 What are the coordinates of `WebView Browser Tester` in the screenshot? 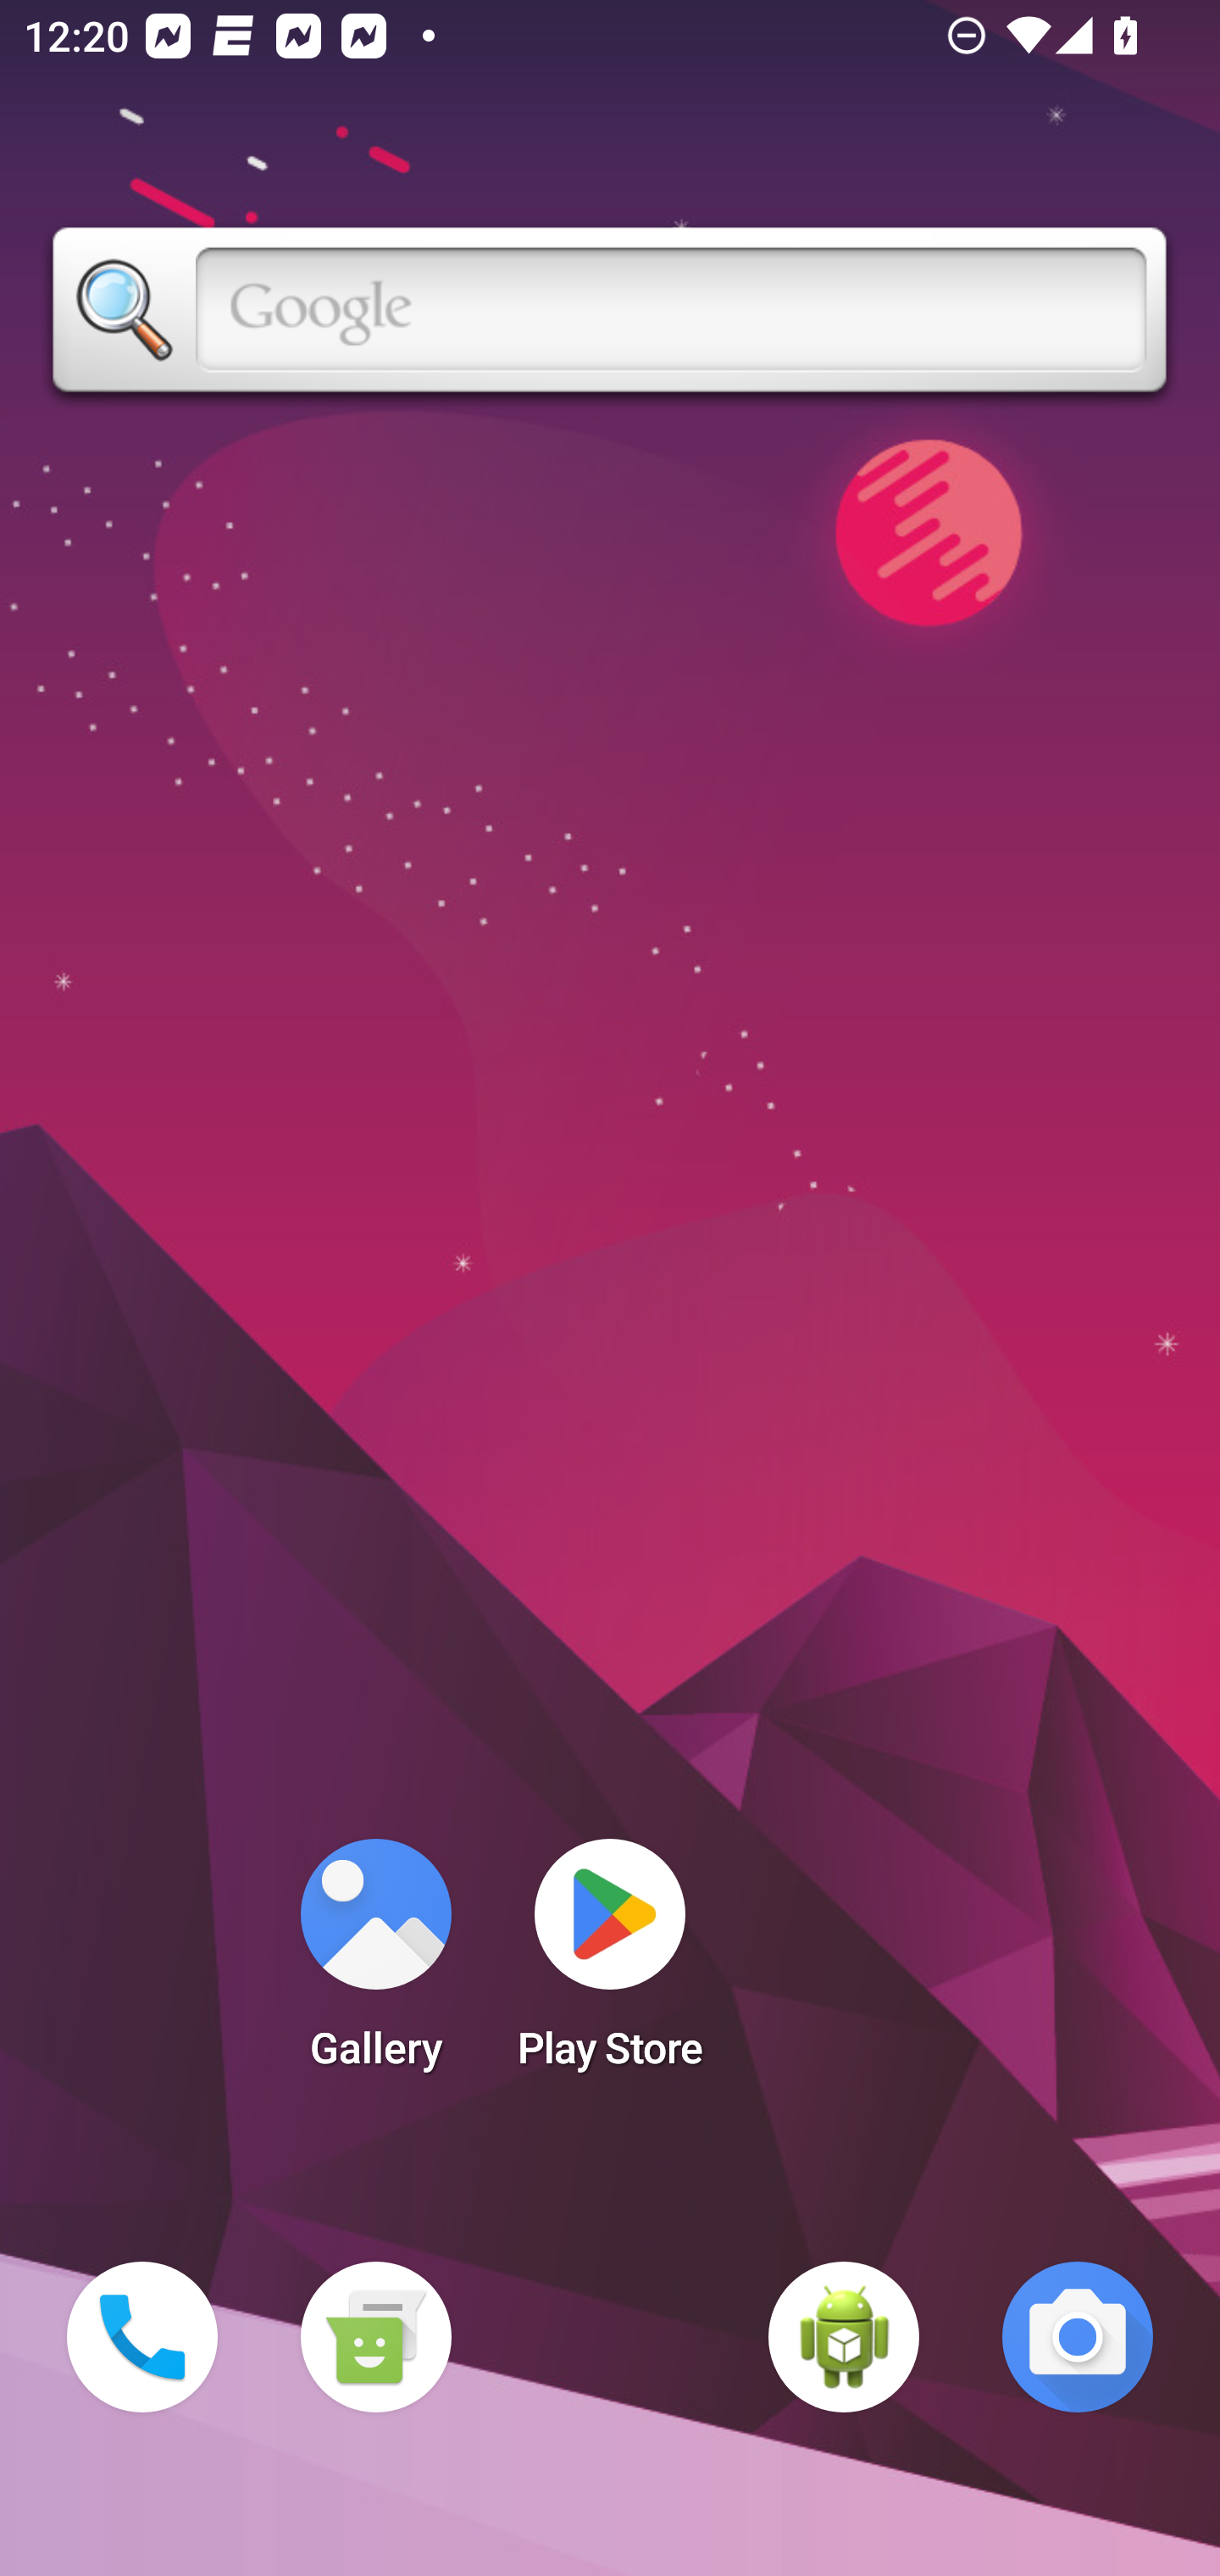 It's located at (844, 2337).